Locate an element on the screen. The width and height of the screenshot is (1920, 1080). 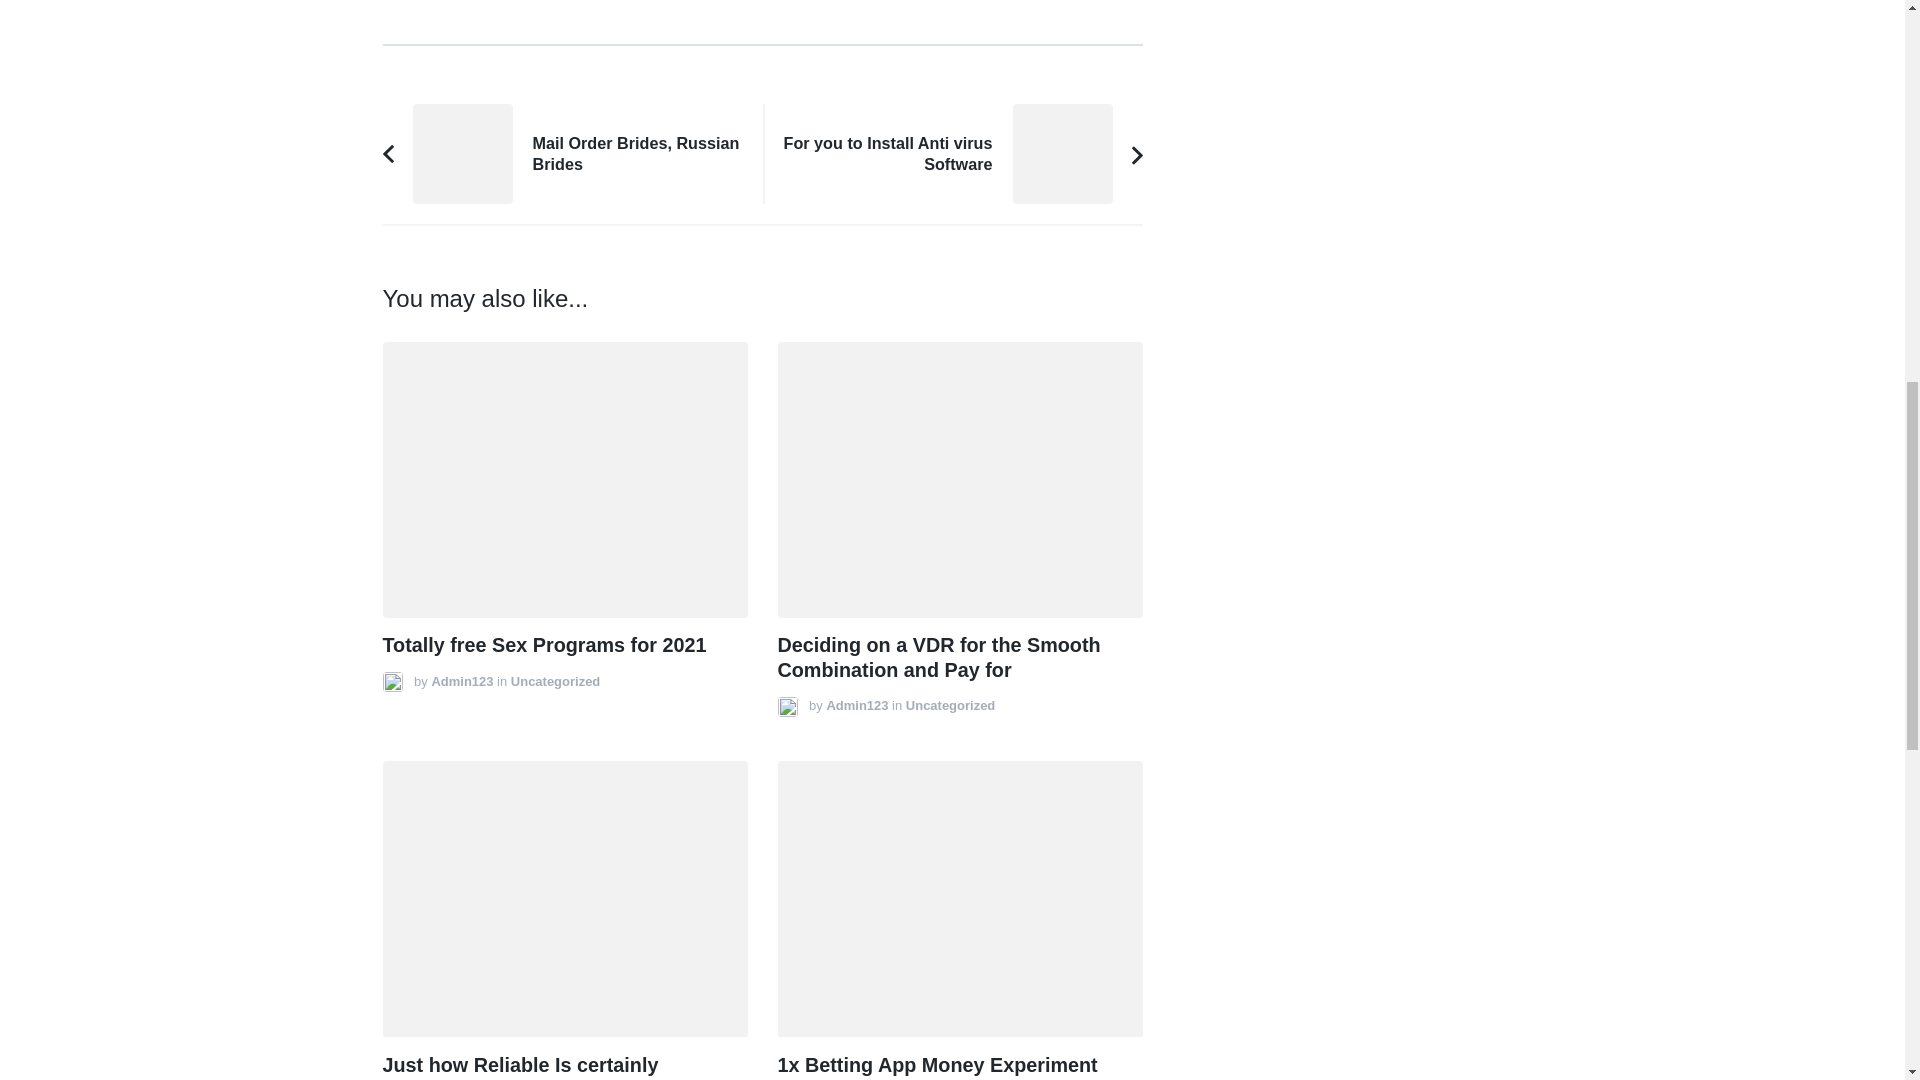
1x Betting App Money Experiment is located at coordinates (856, 704).